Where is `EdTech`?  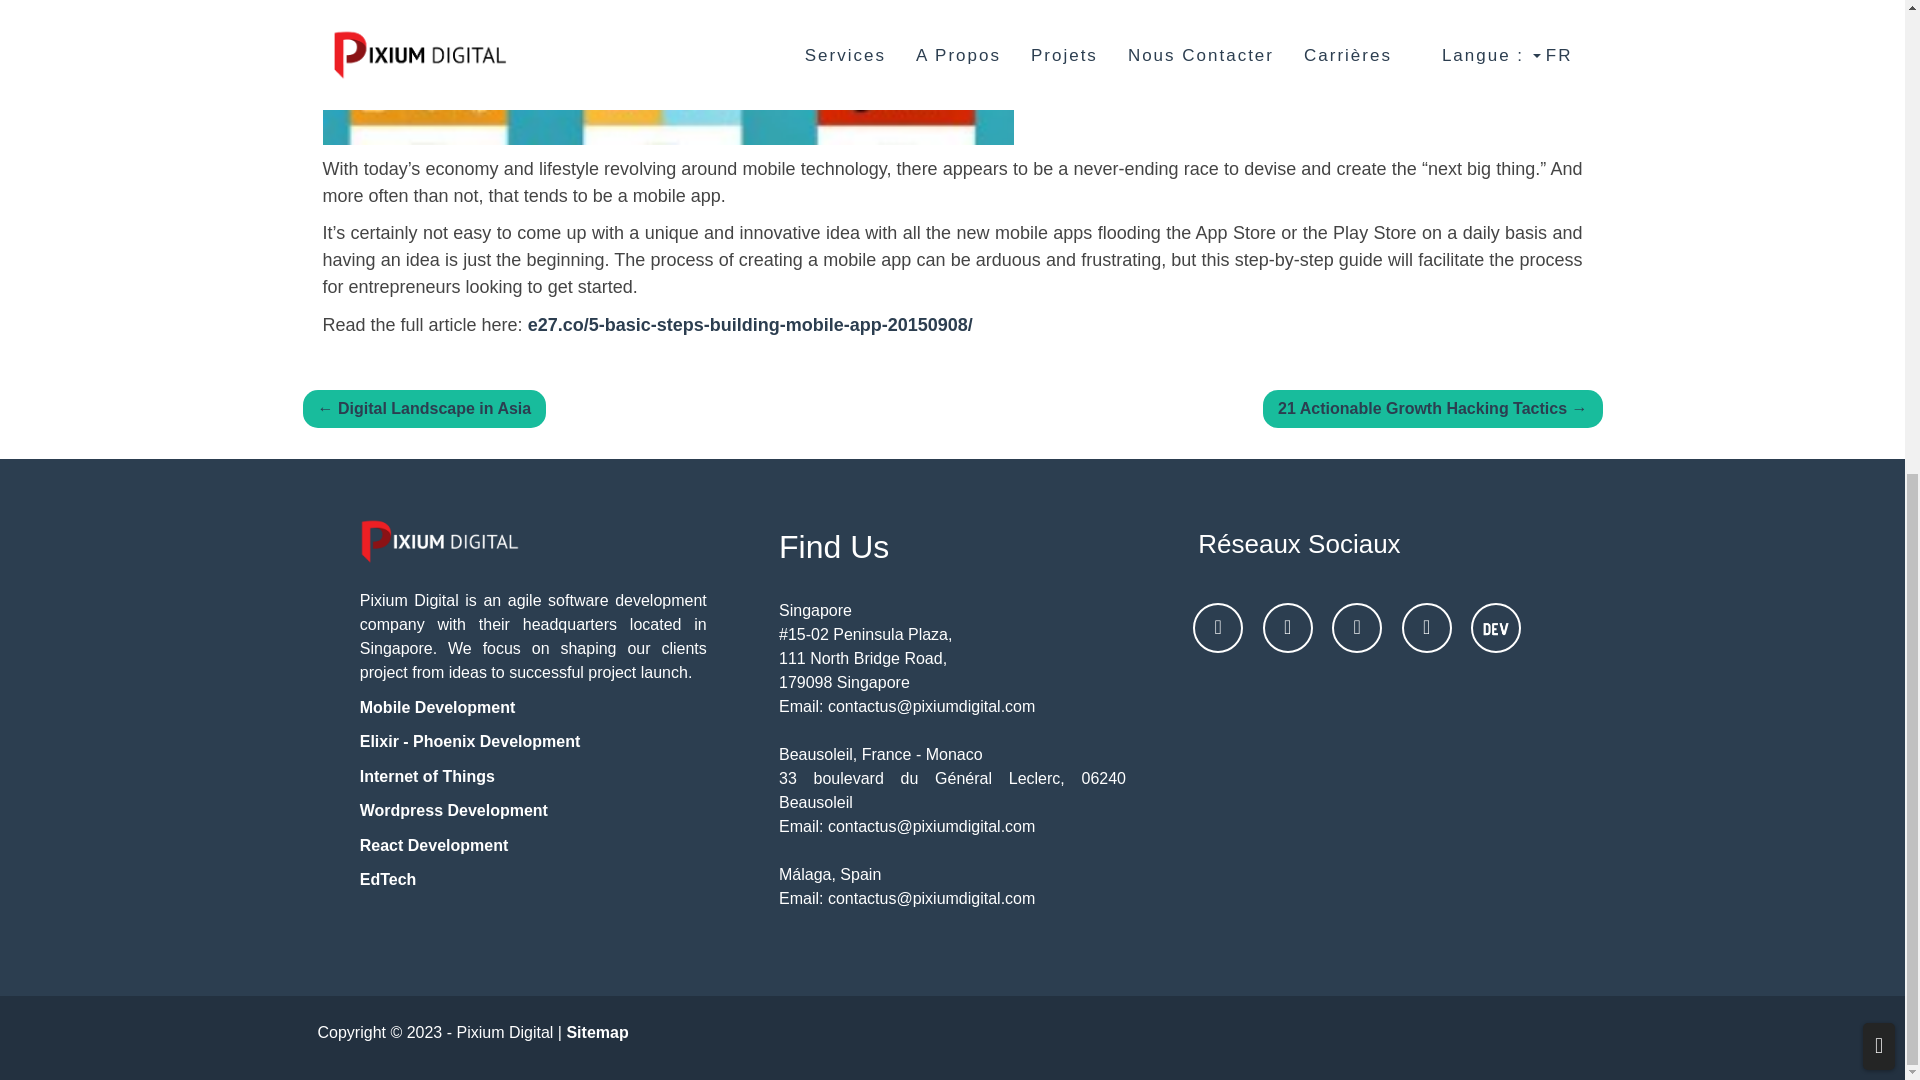 EdTech is located at coordinates (388, 878).